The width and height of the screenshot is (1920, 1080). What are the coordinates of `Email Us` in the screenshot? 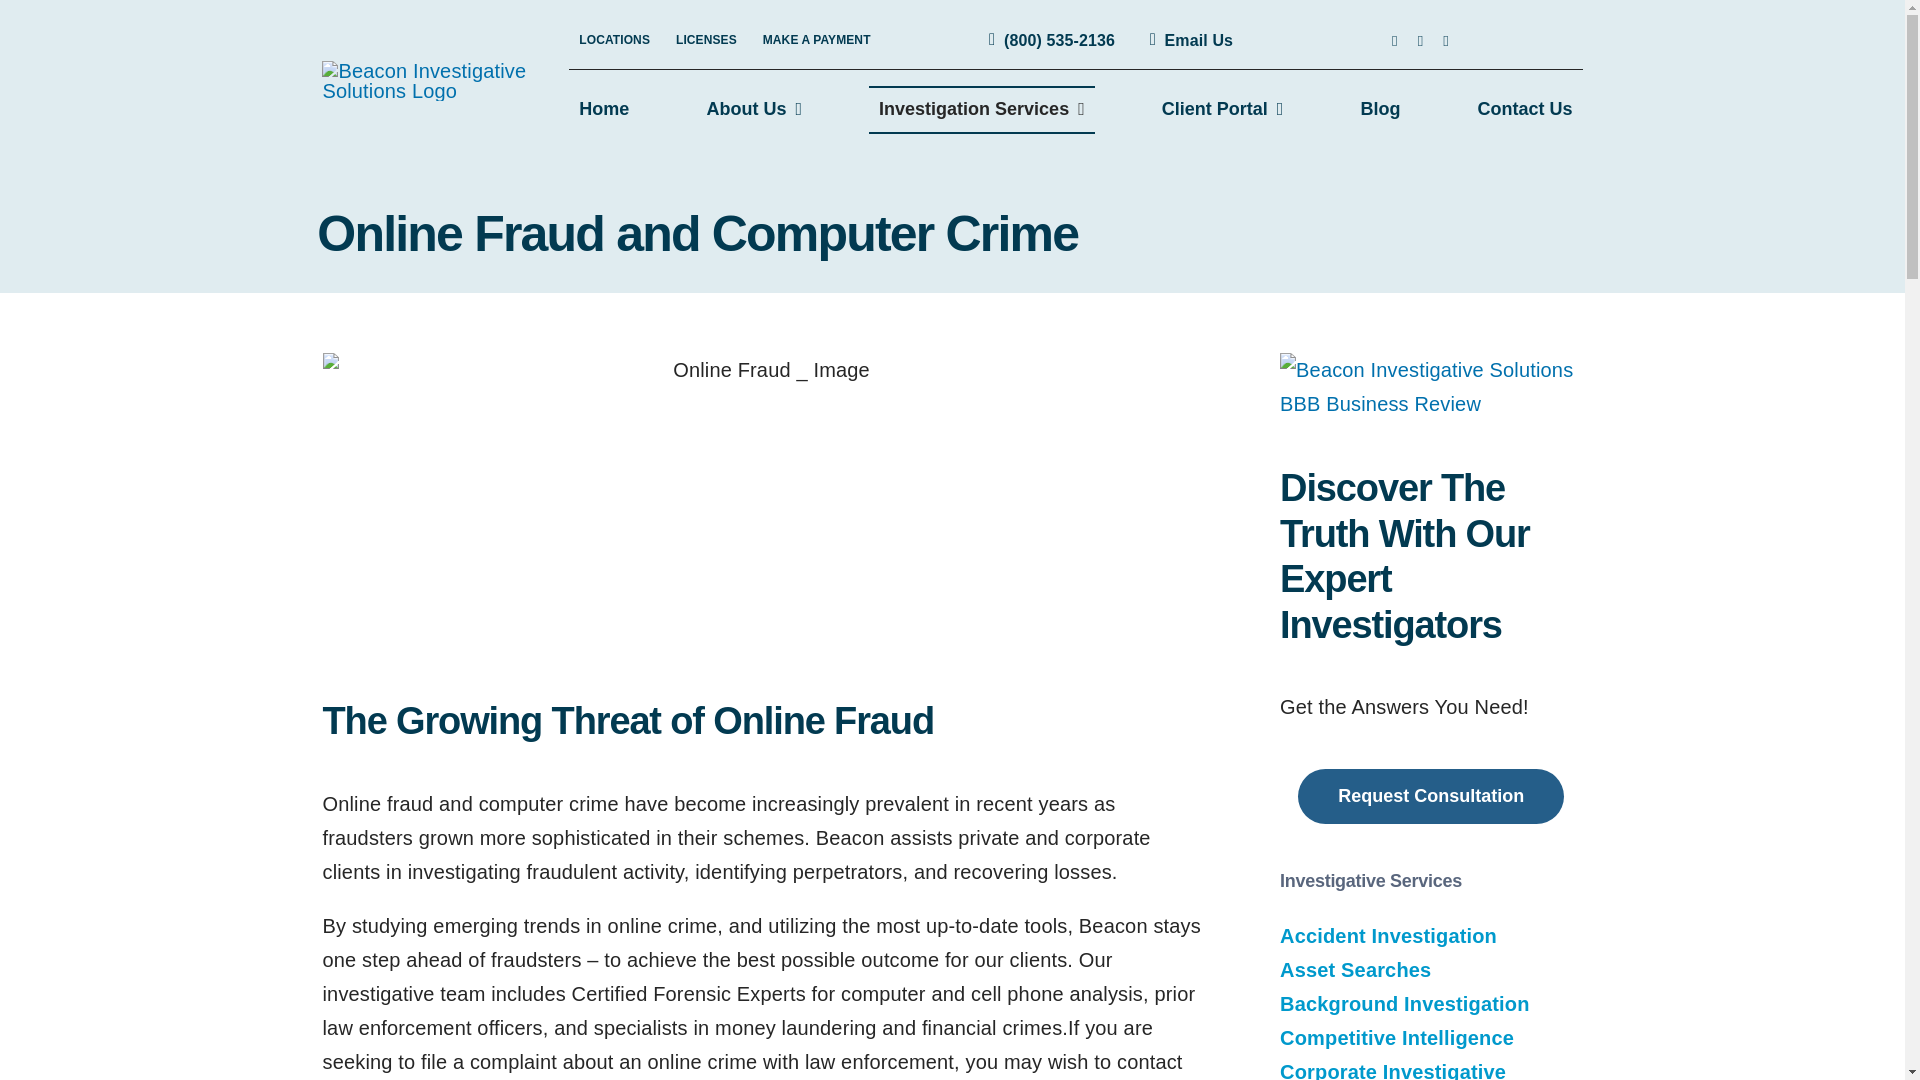 It's located at (1186, 40).